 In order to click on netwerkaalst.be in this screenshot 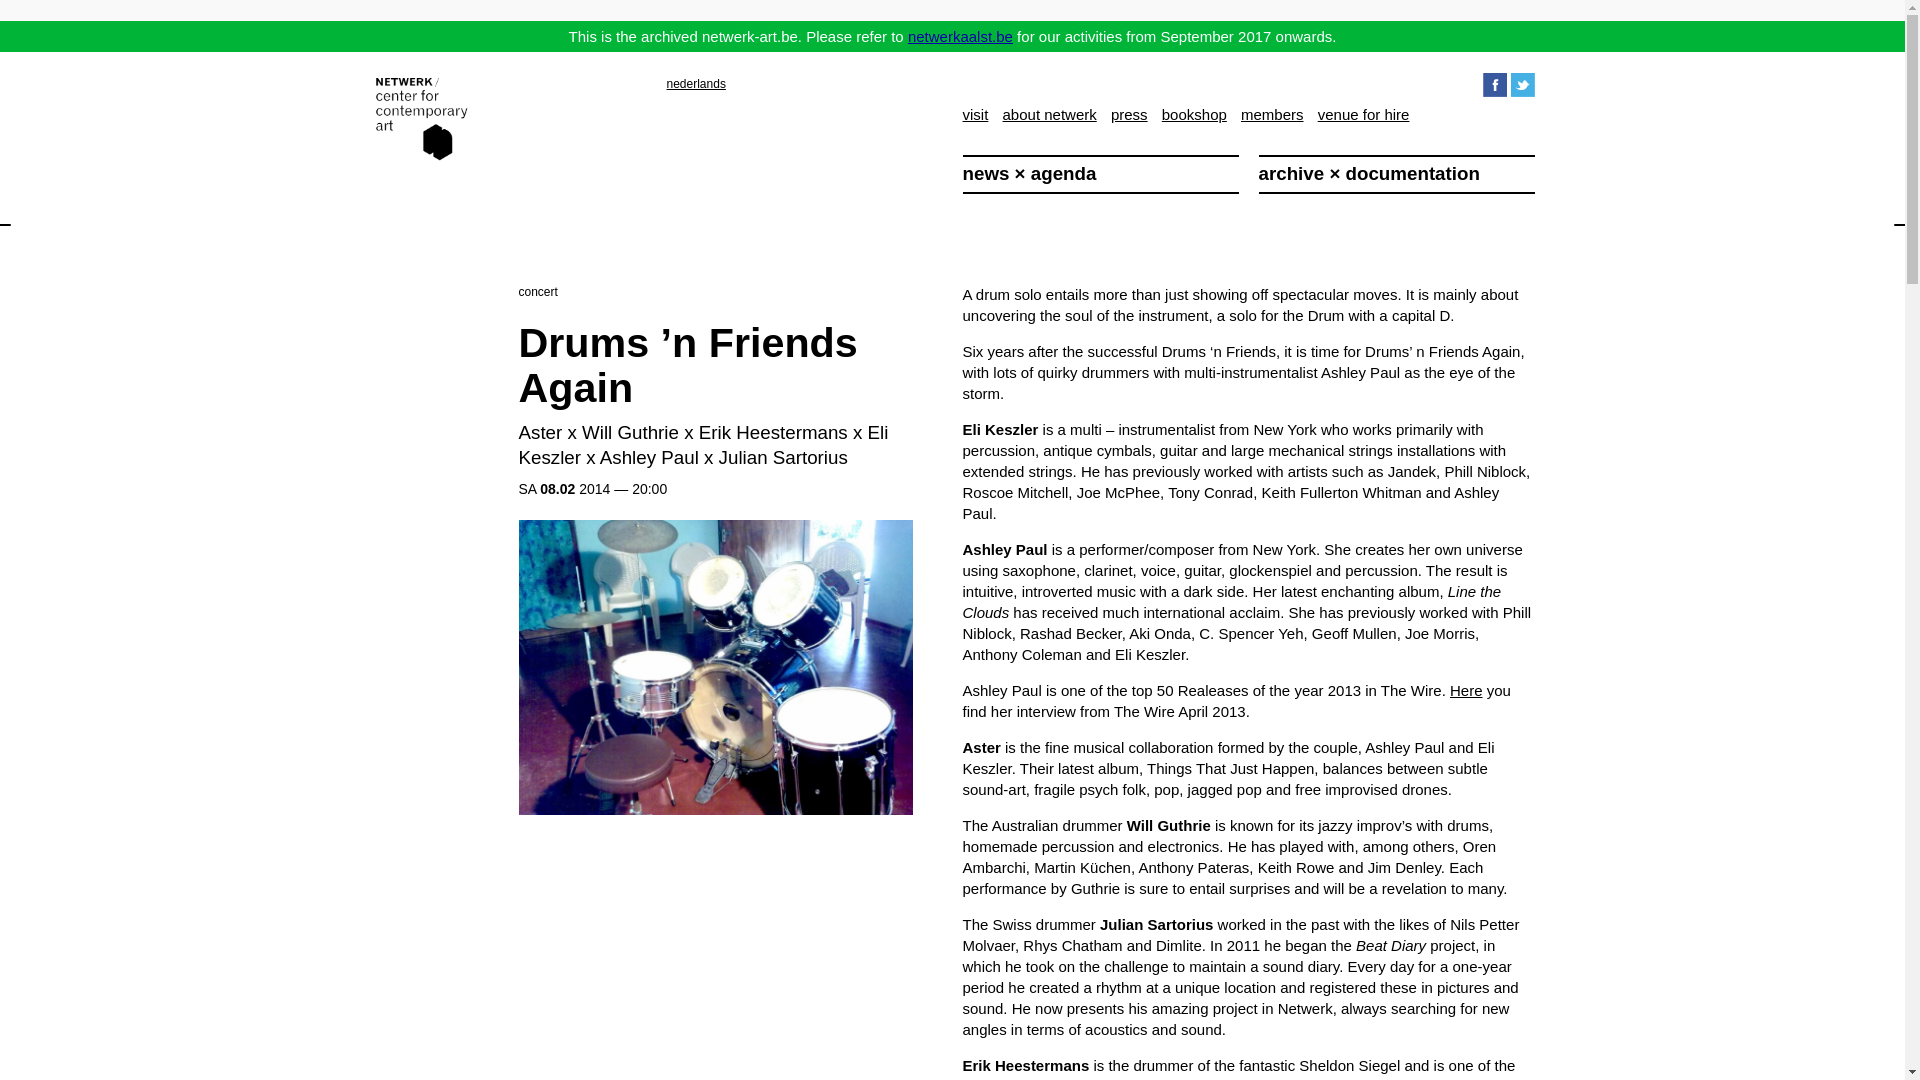, I will do `click(960, 36)`.